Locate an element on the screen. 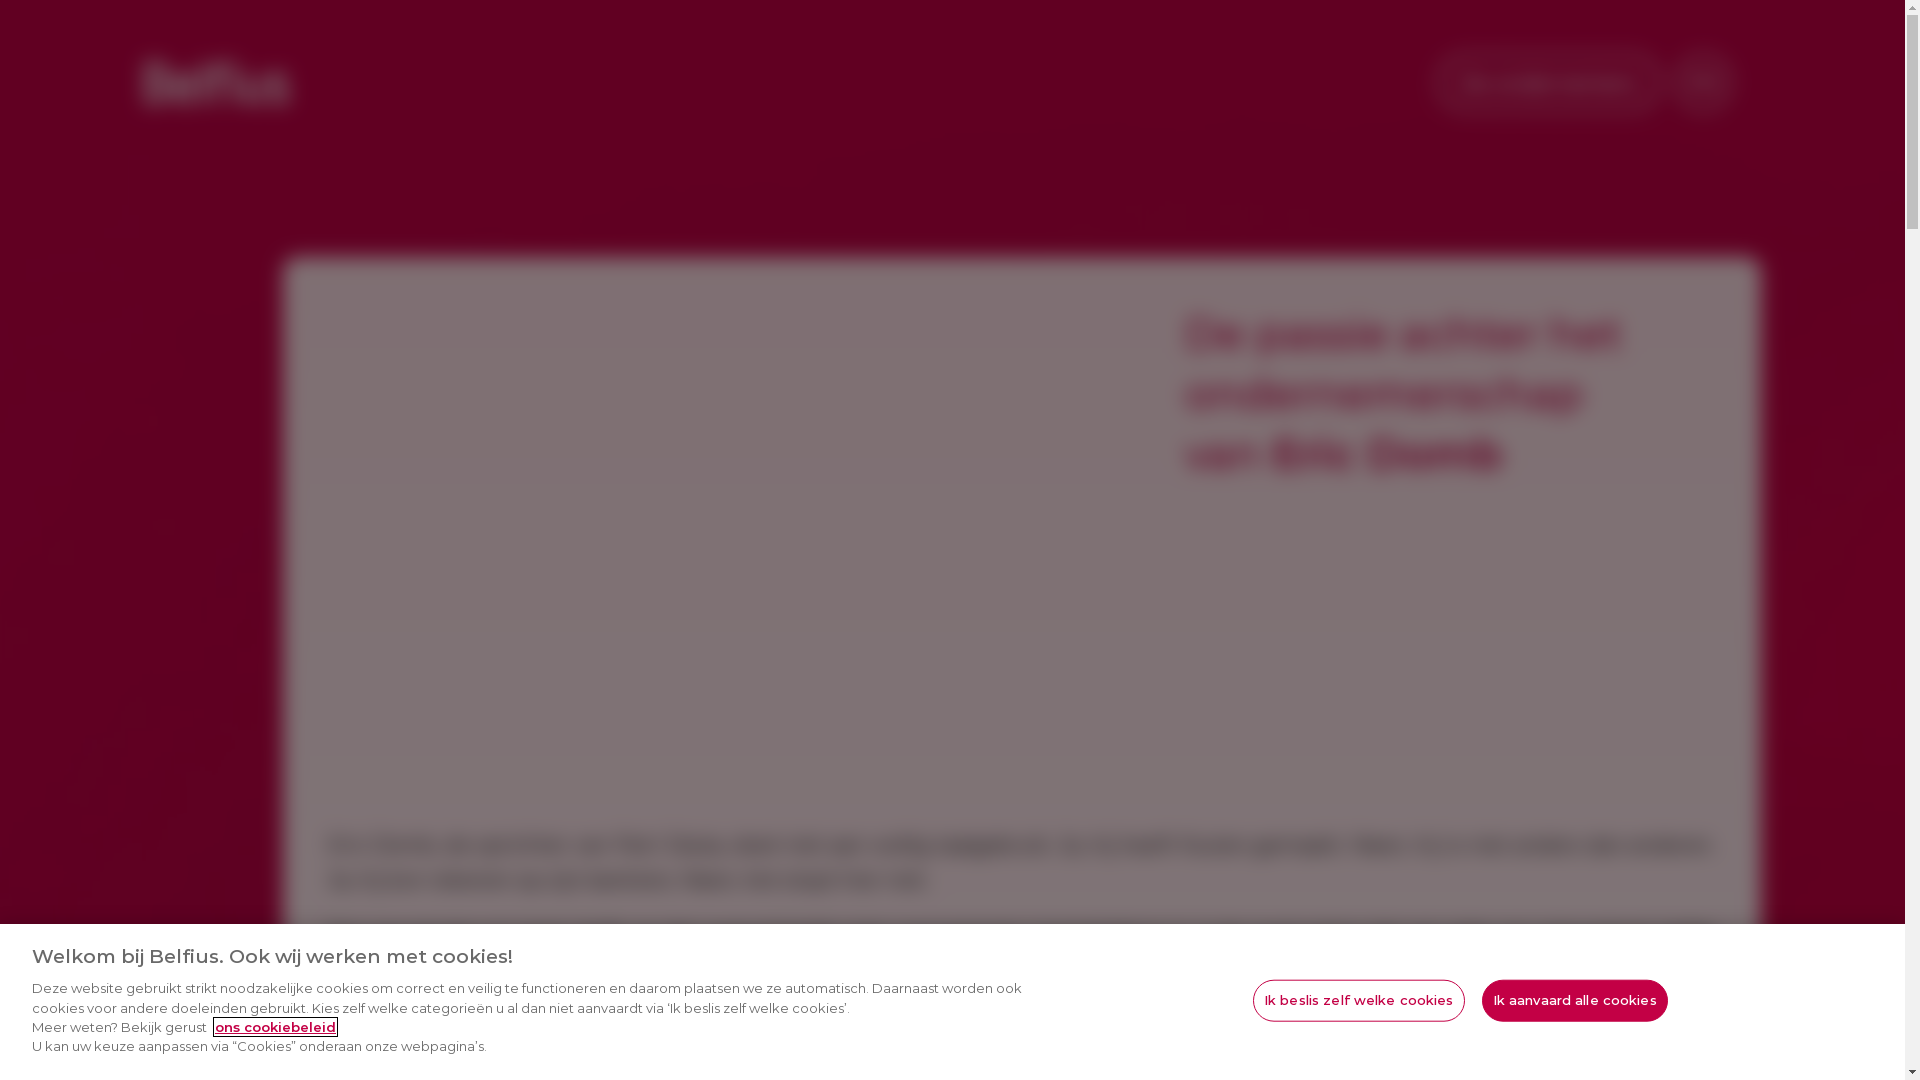 The width and height of the screenshot is (1920, 1080). FR is located at coordinates (1704, 82).